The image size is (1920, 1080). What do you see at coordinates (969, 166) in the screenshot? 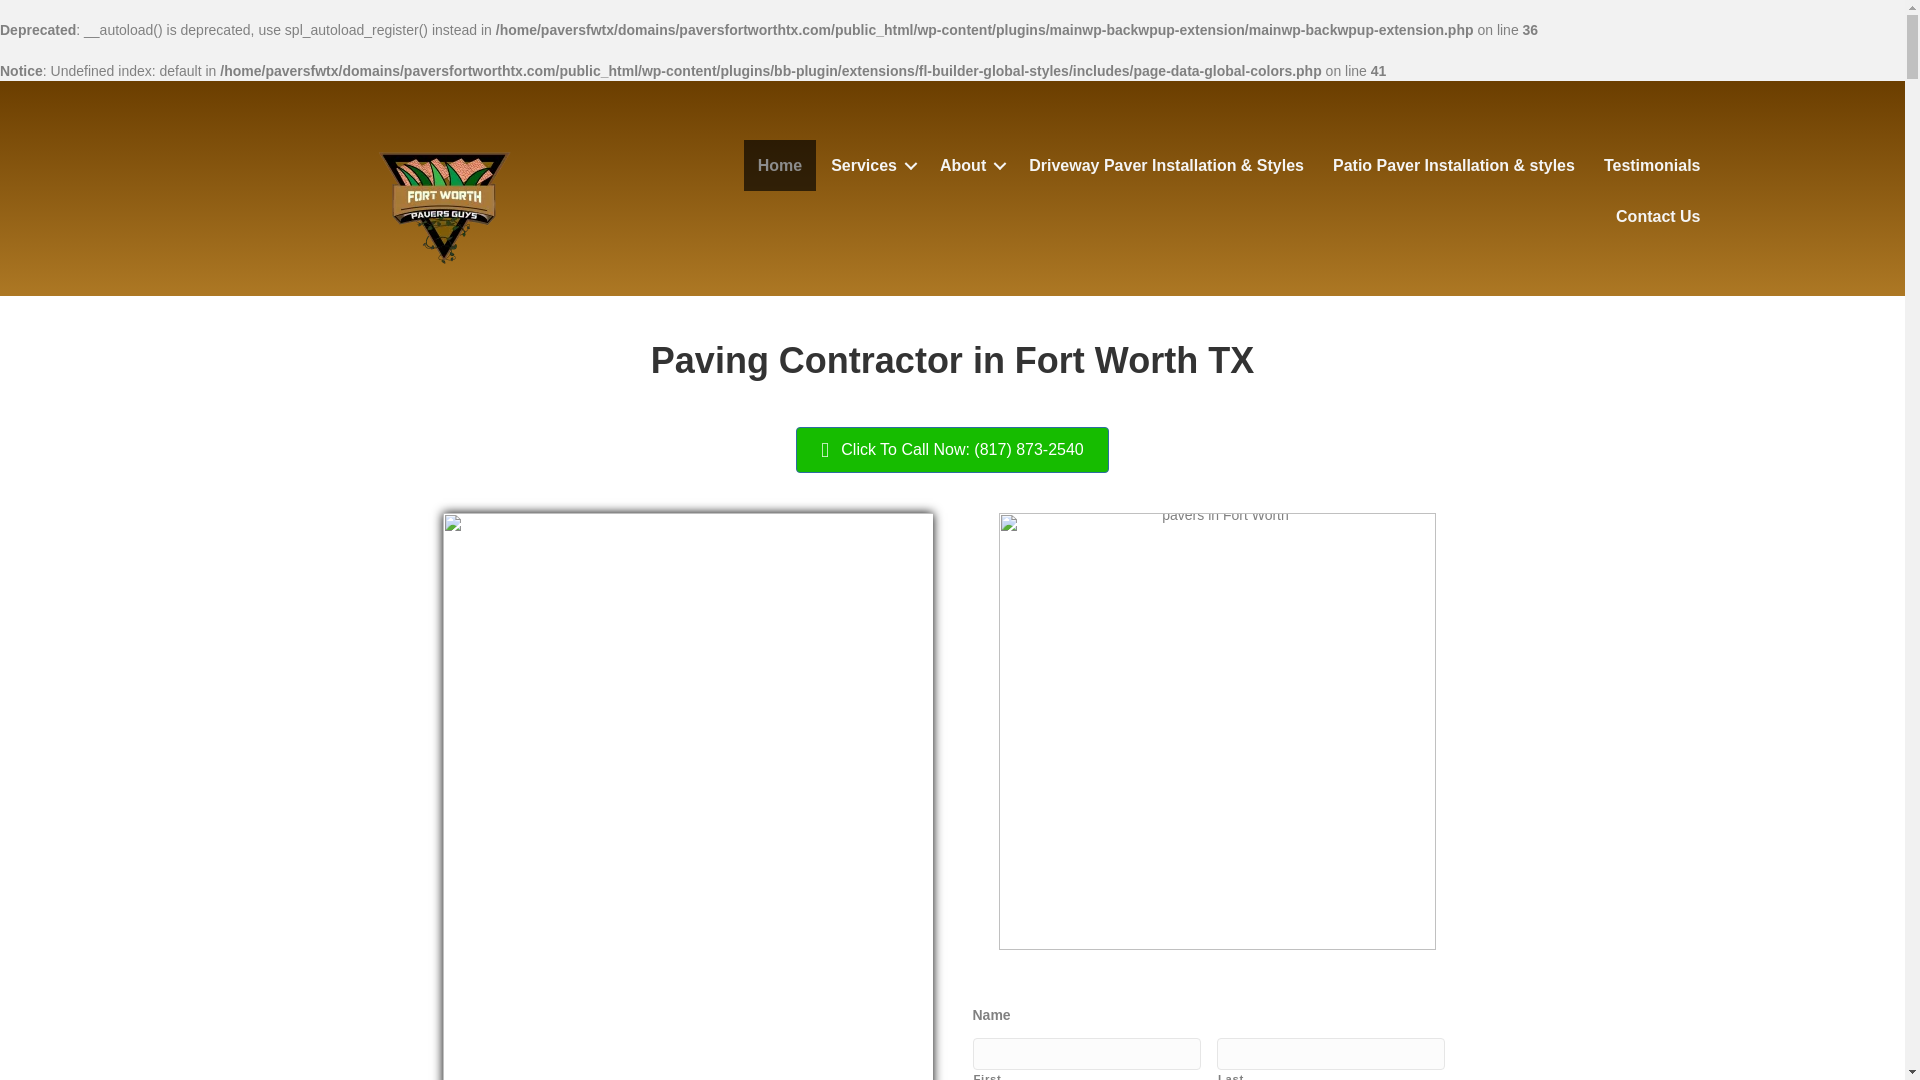
I see `About` at bounding box center [969, 166].